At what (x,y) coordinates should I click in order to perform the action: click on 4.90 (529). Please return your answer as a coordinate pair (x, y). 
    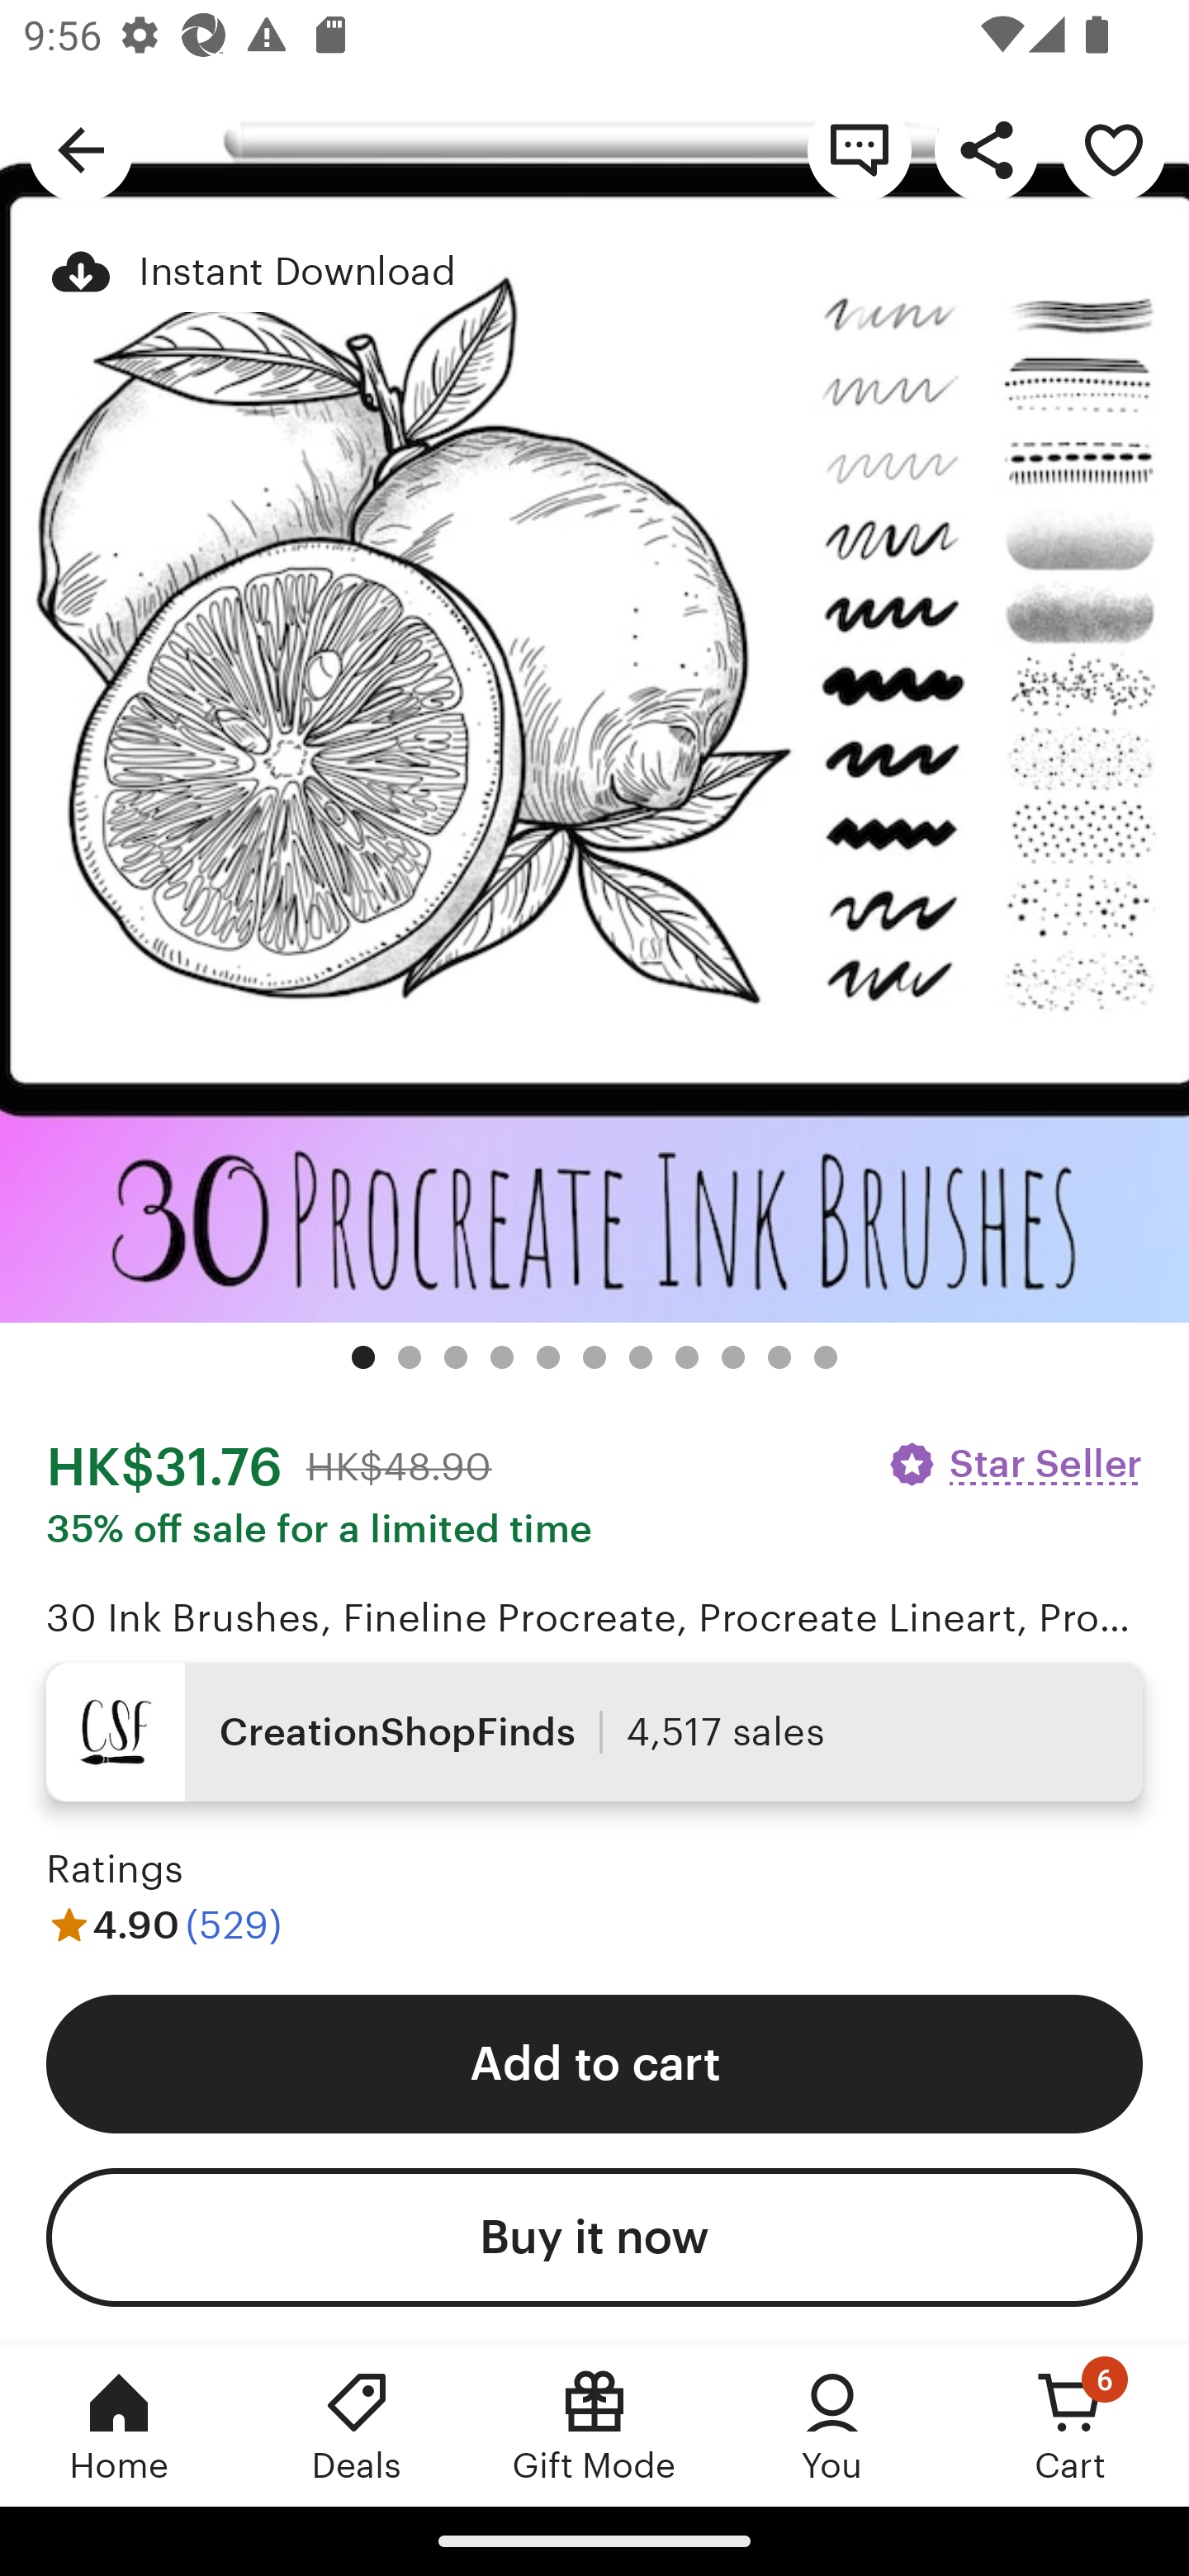
    Looking at the image, I should click on (163, 1924).